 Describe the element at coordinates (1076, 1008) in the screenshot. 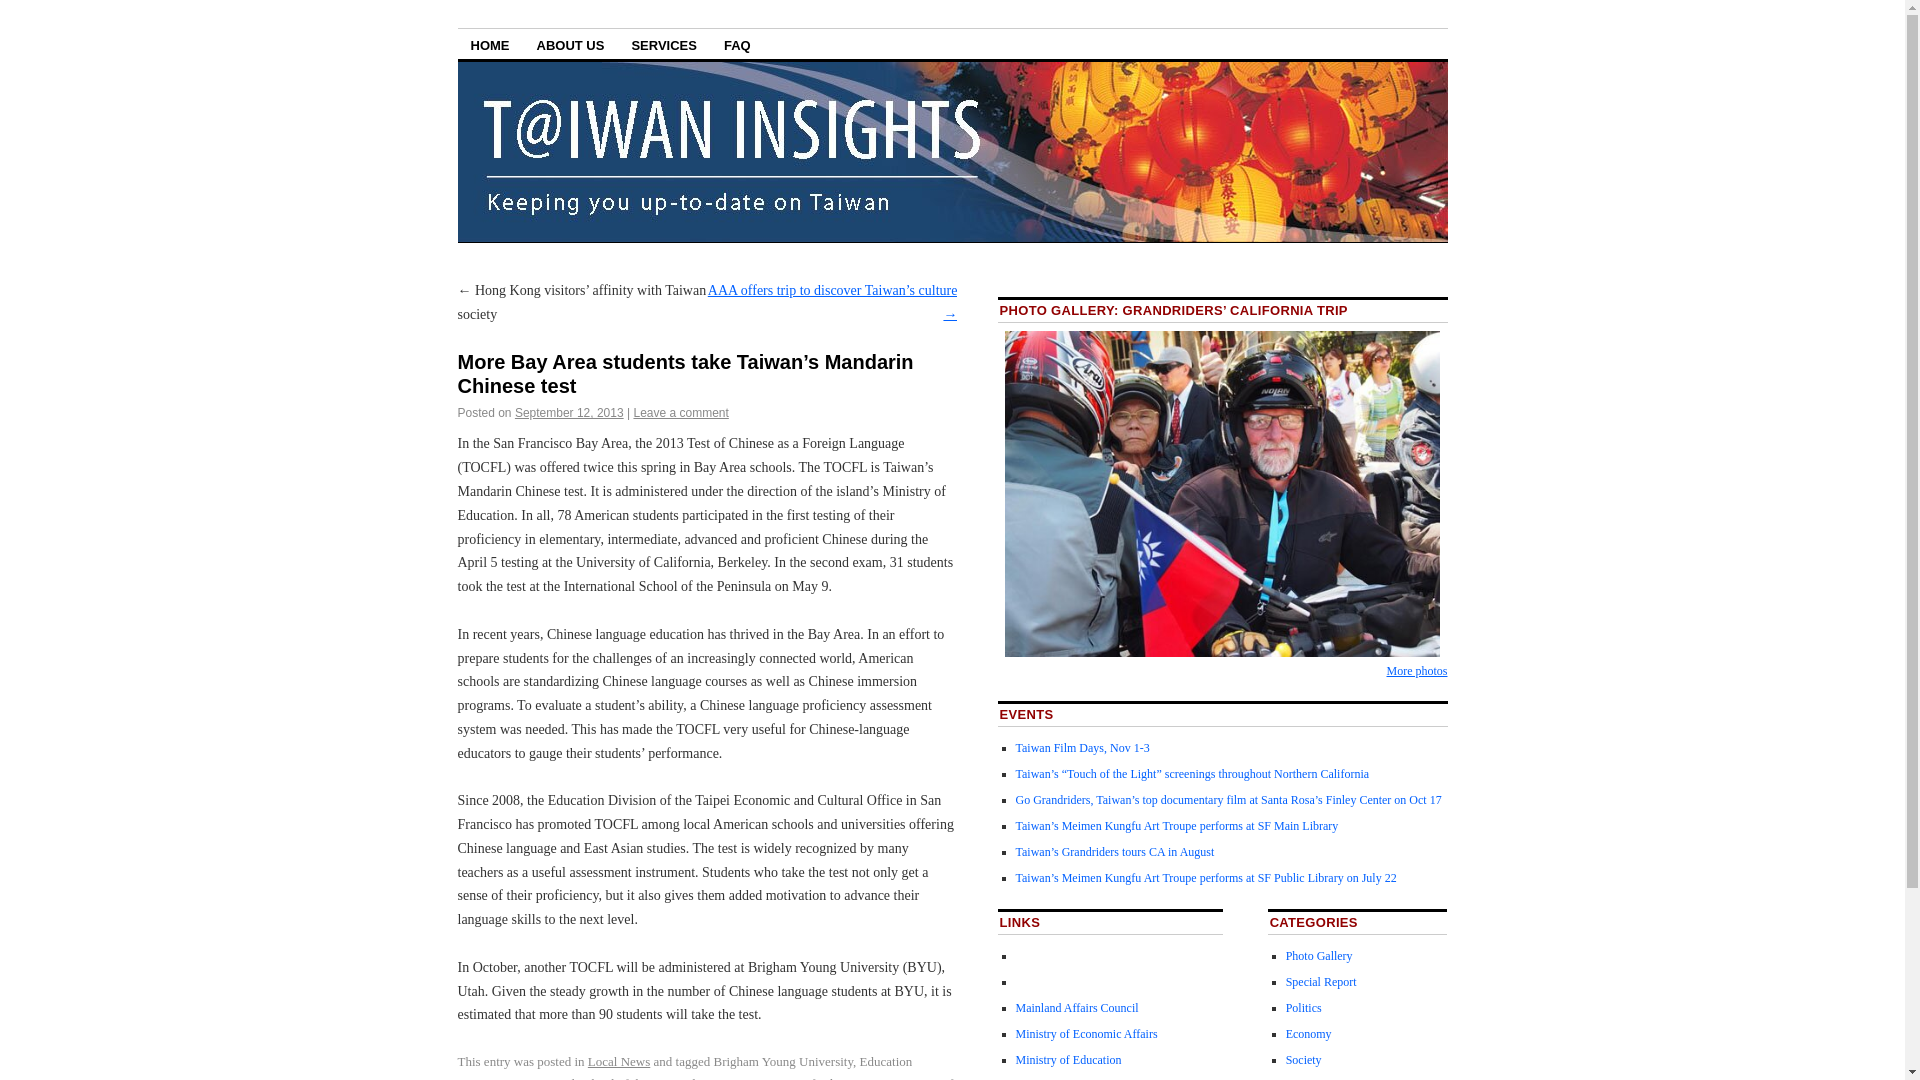

I see `Mainland Affairs Council` at that location.